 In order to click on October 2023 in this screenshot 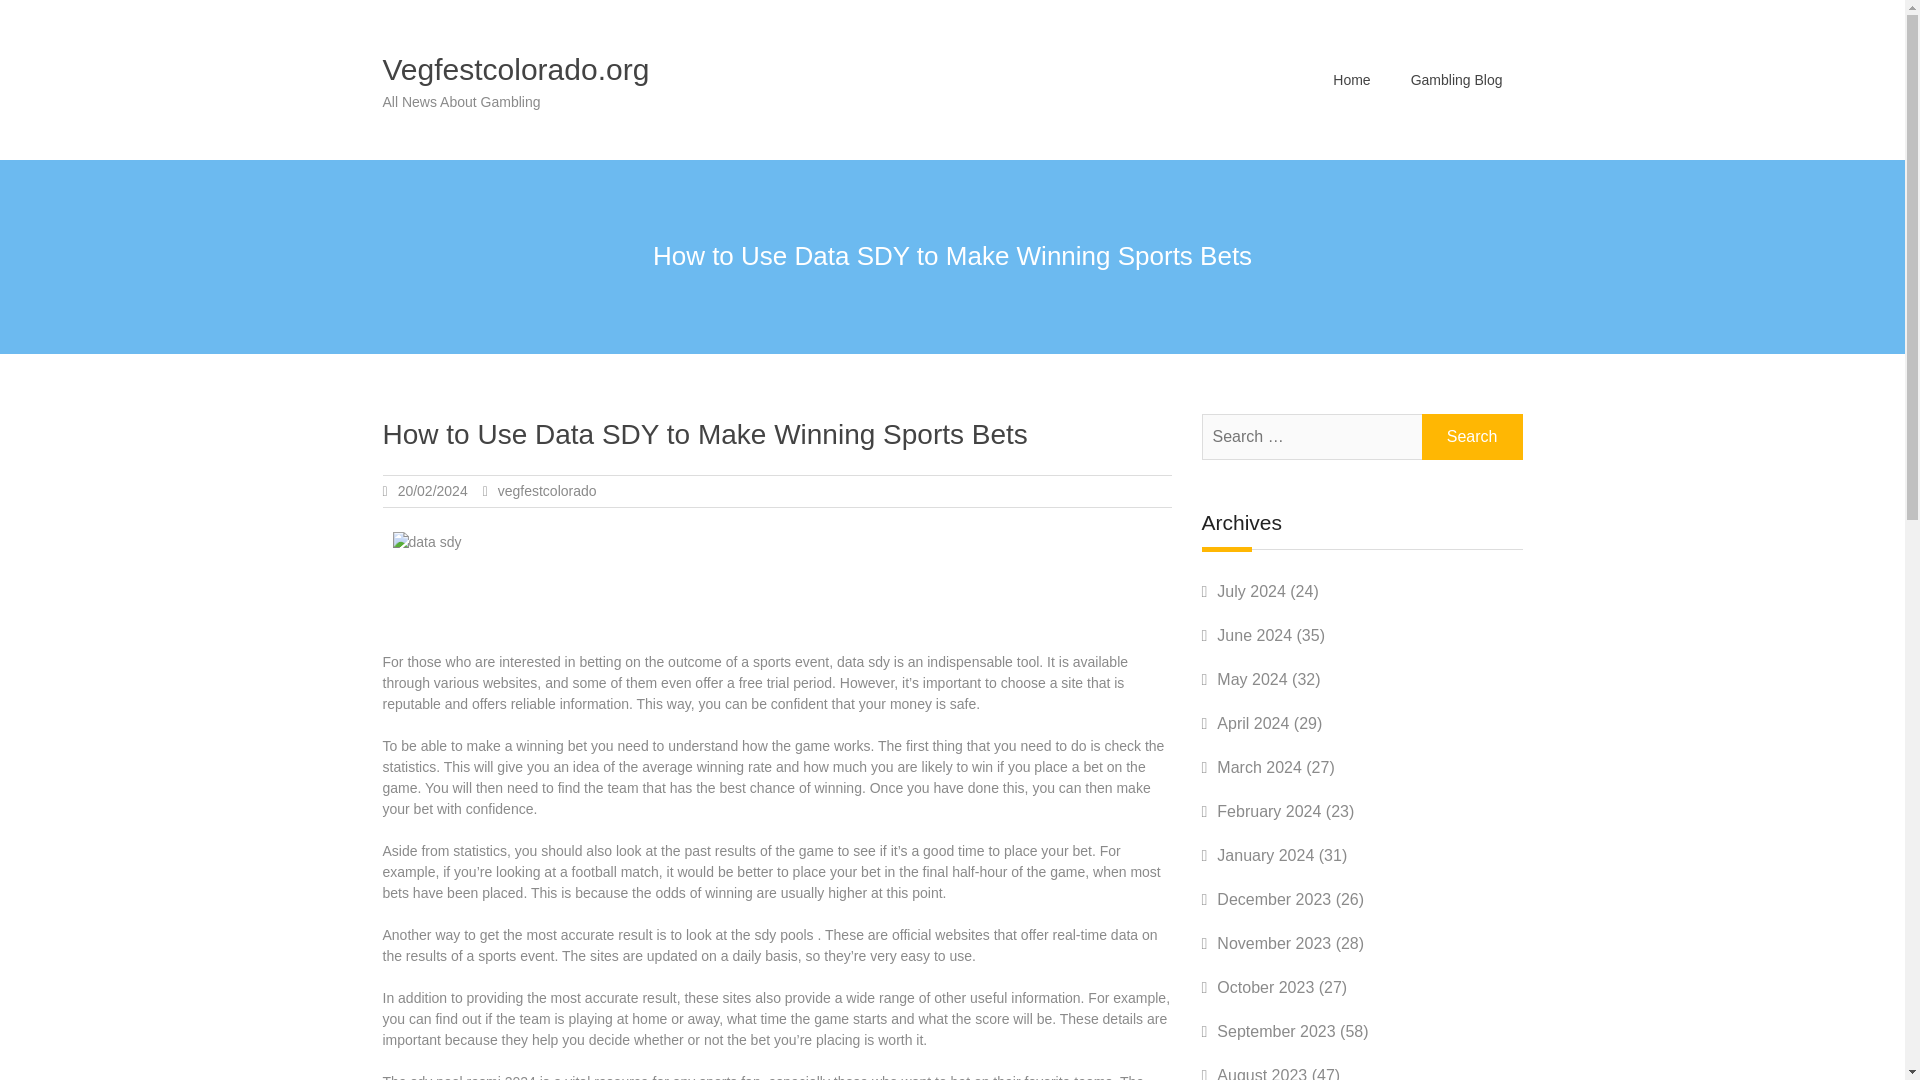, I will do `click(1265, 986)`.